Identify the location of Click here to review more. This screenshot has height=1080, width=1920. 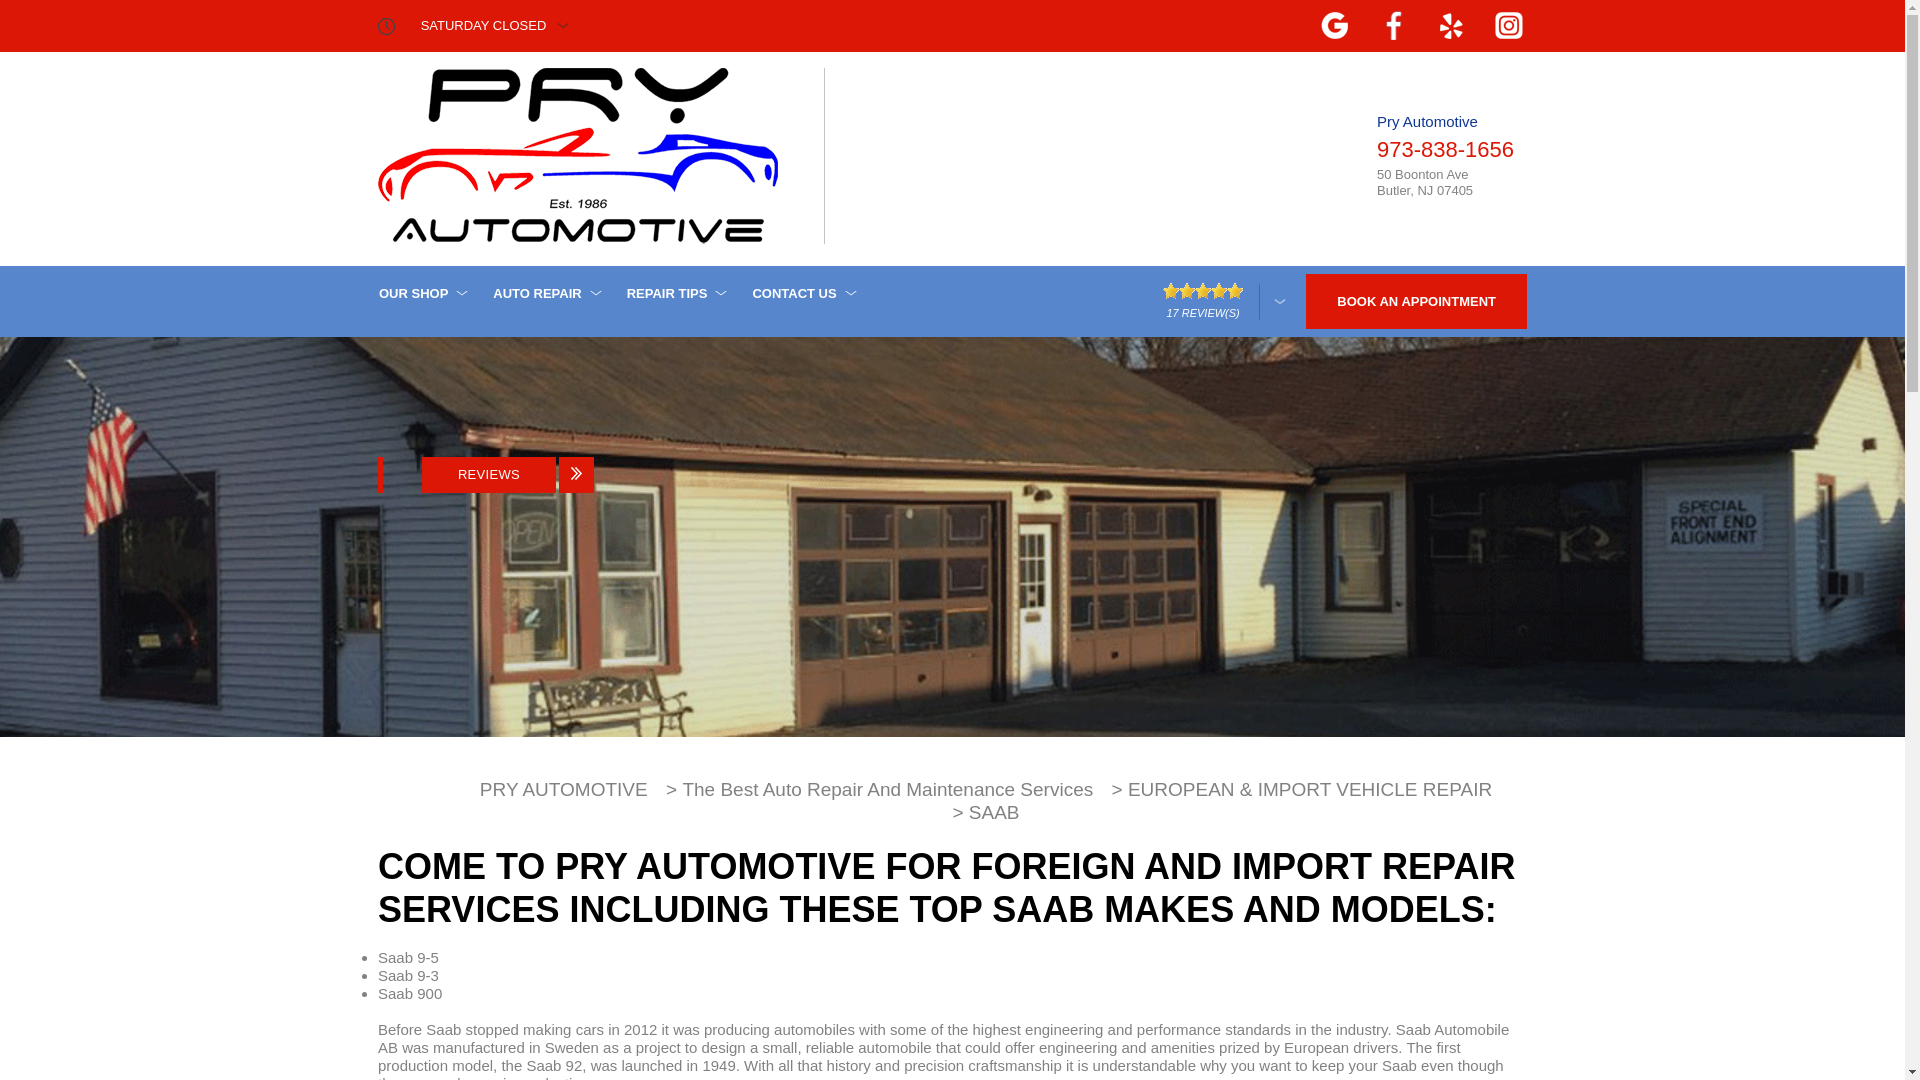
(1224, 301).